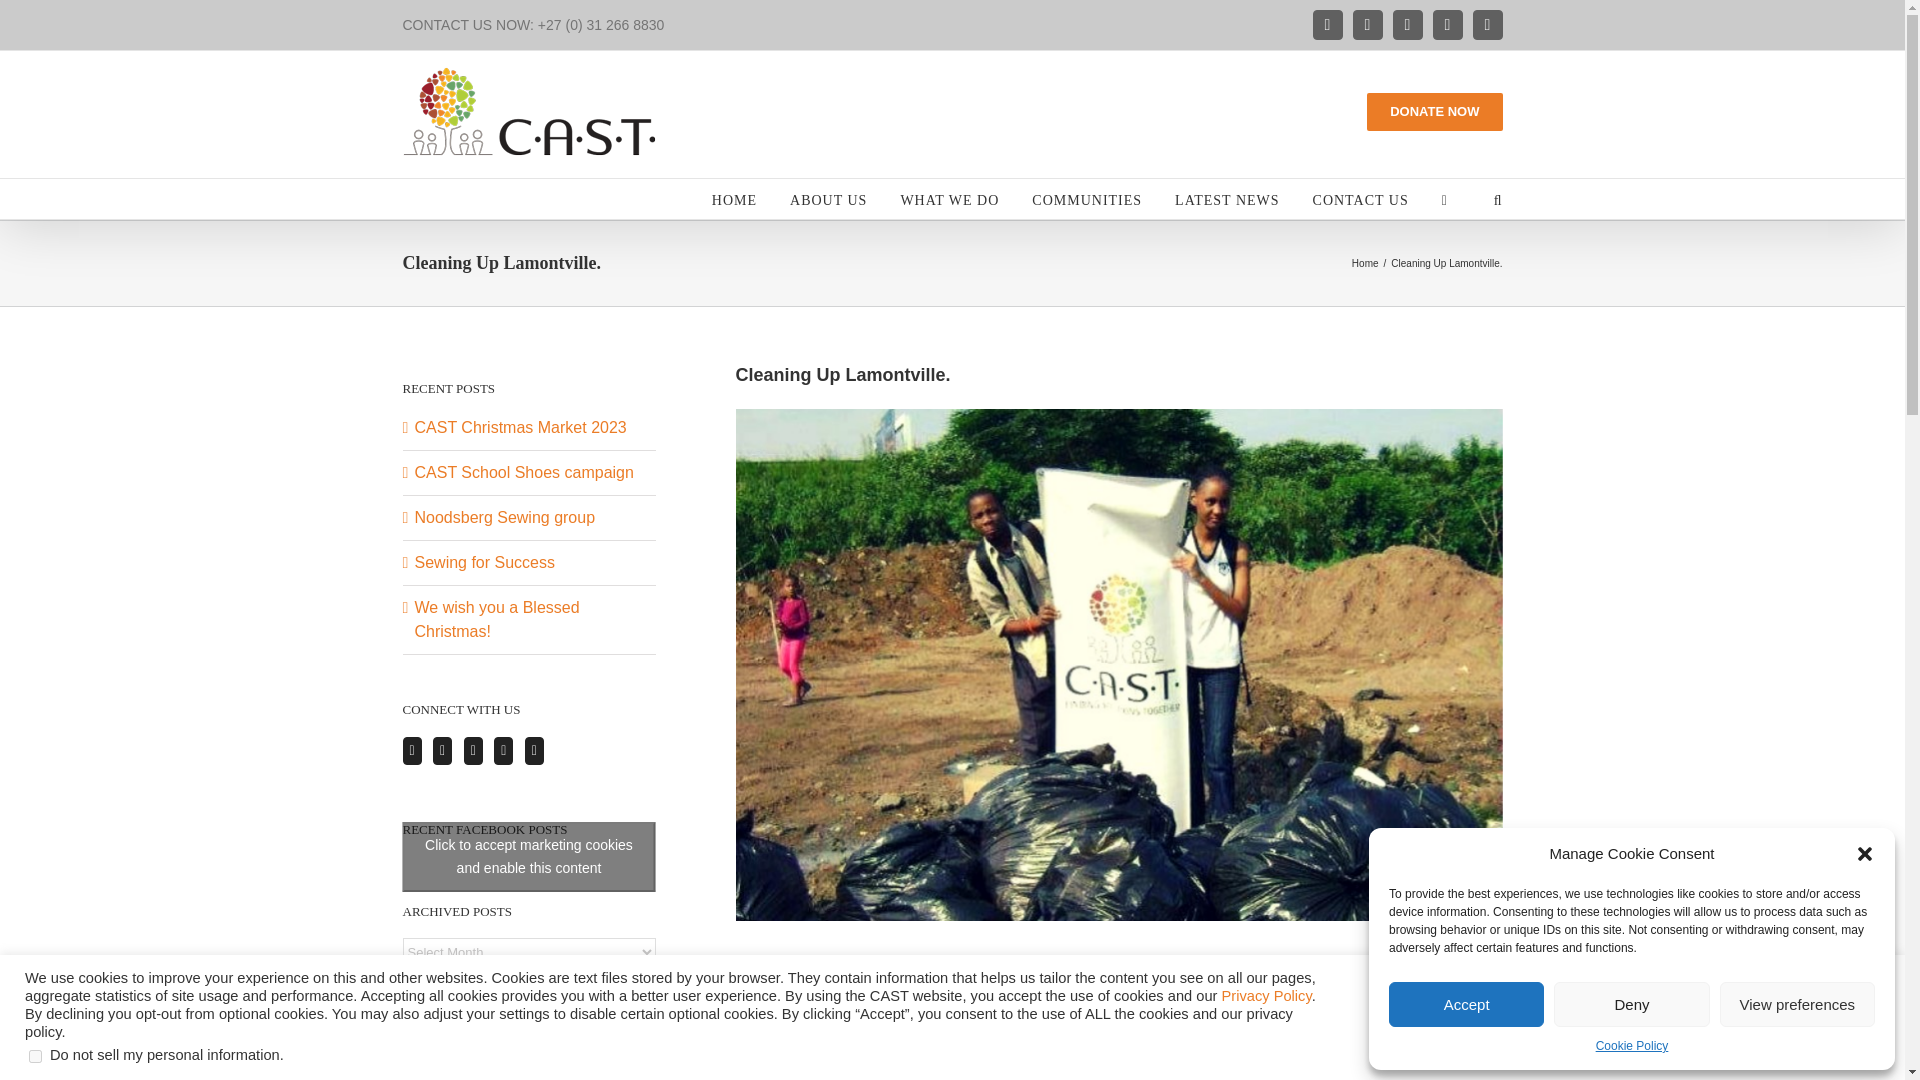  What do you see at coordinates (1466, 1004) in the screenshot?
I see `Accept` at bounding box center [1466, 1004].